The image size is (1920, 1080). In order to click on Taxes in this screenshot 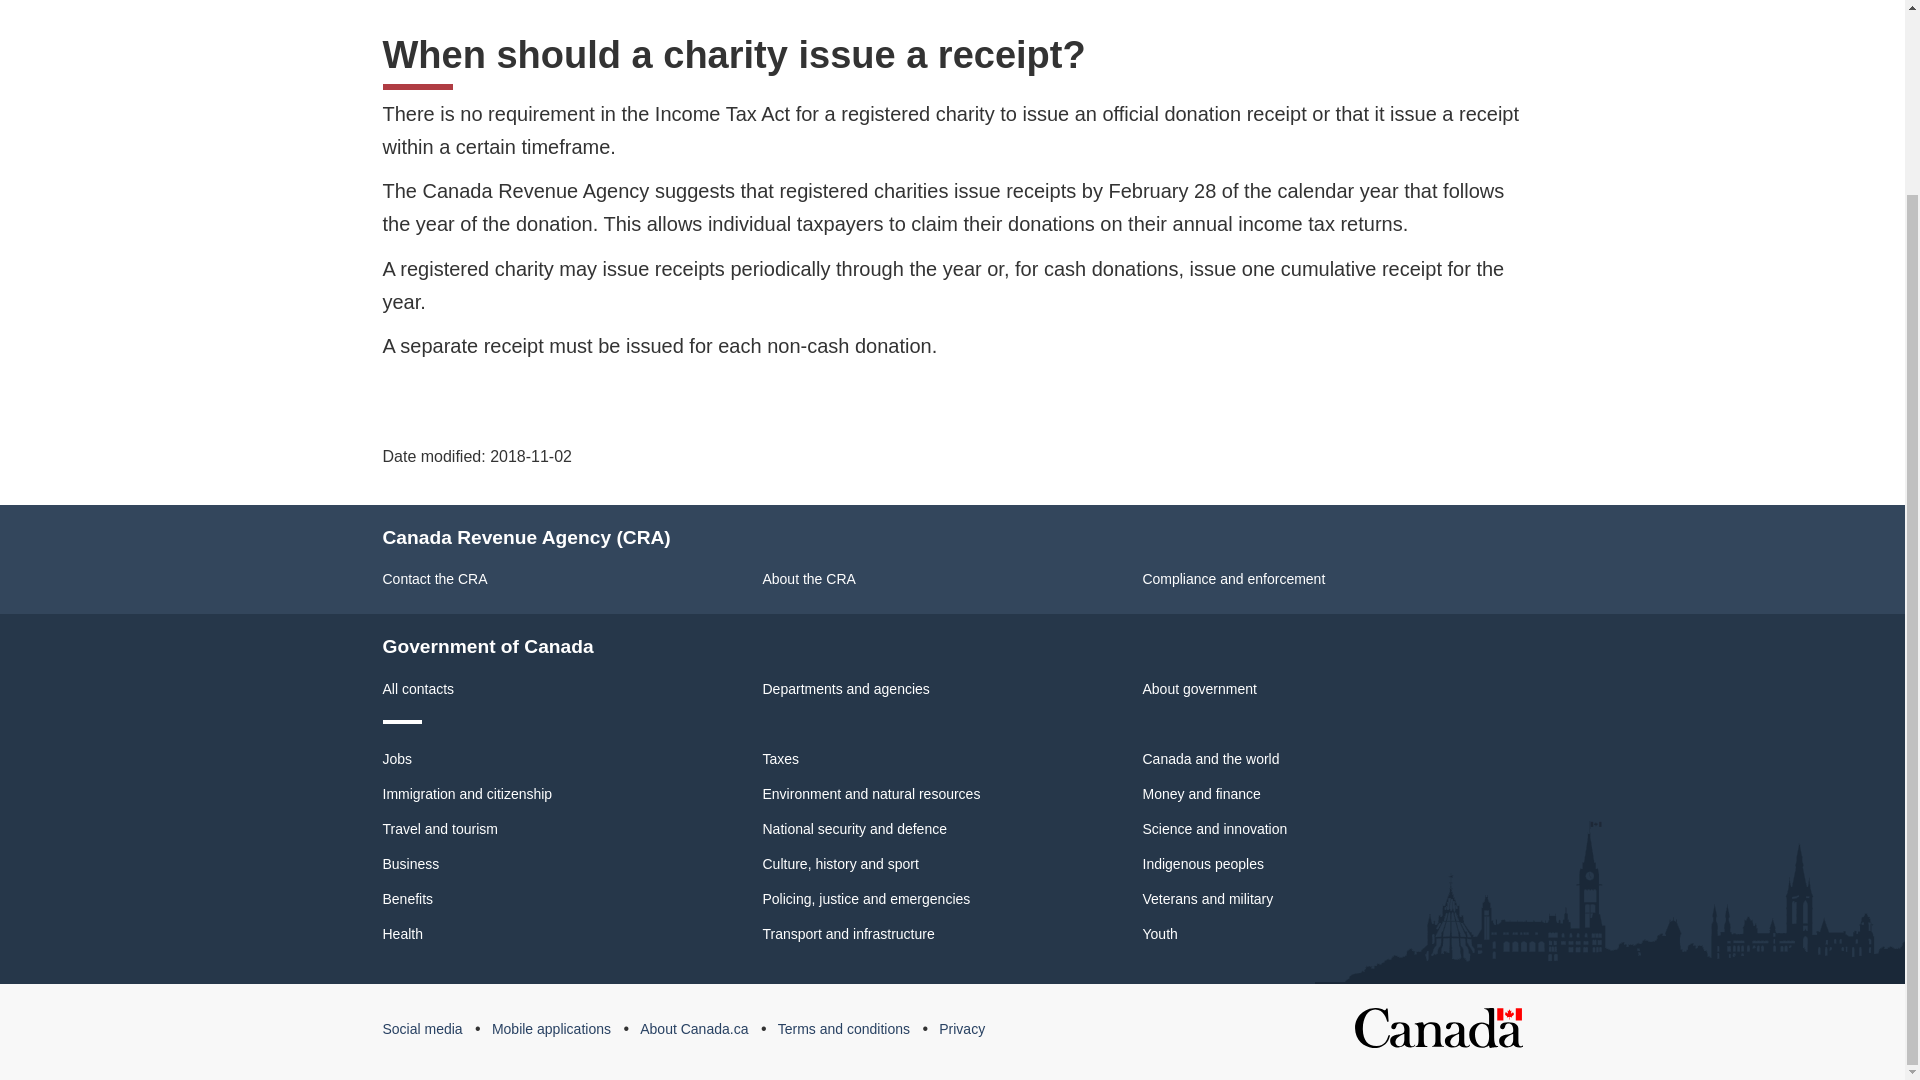, I will do `click(780, 758)`.